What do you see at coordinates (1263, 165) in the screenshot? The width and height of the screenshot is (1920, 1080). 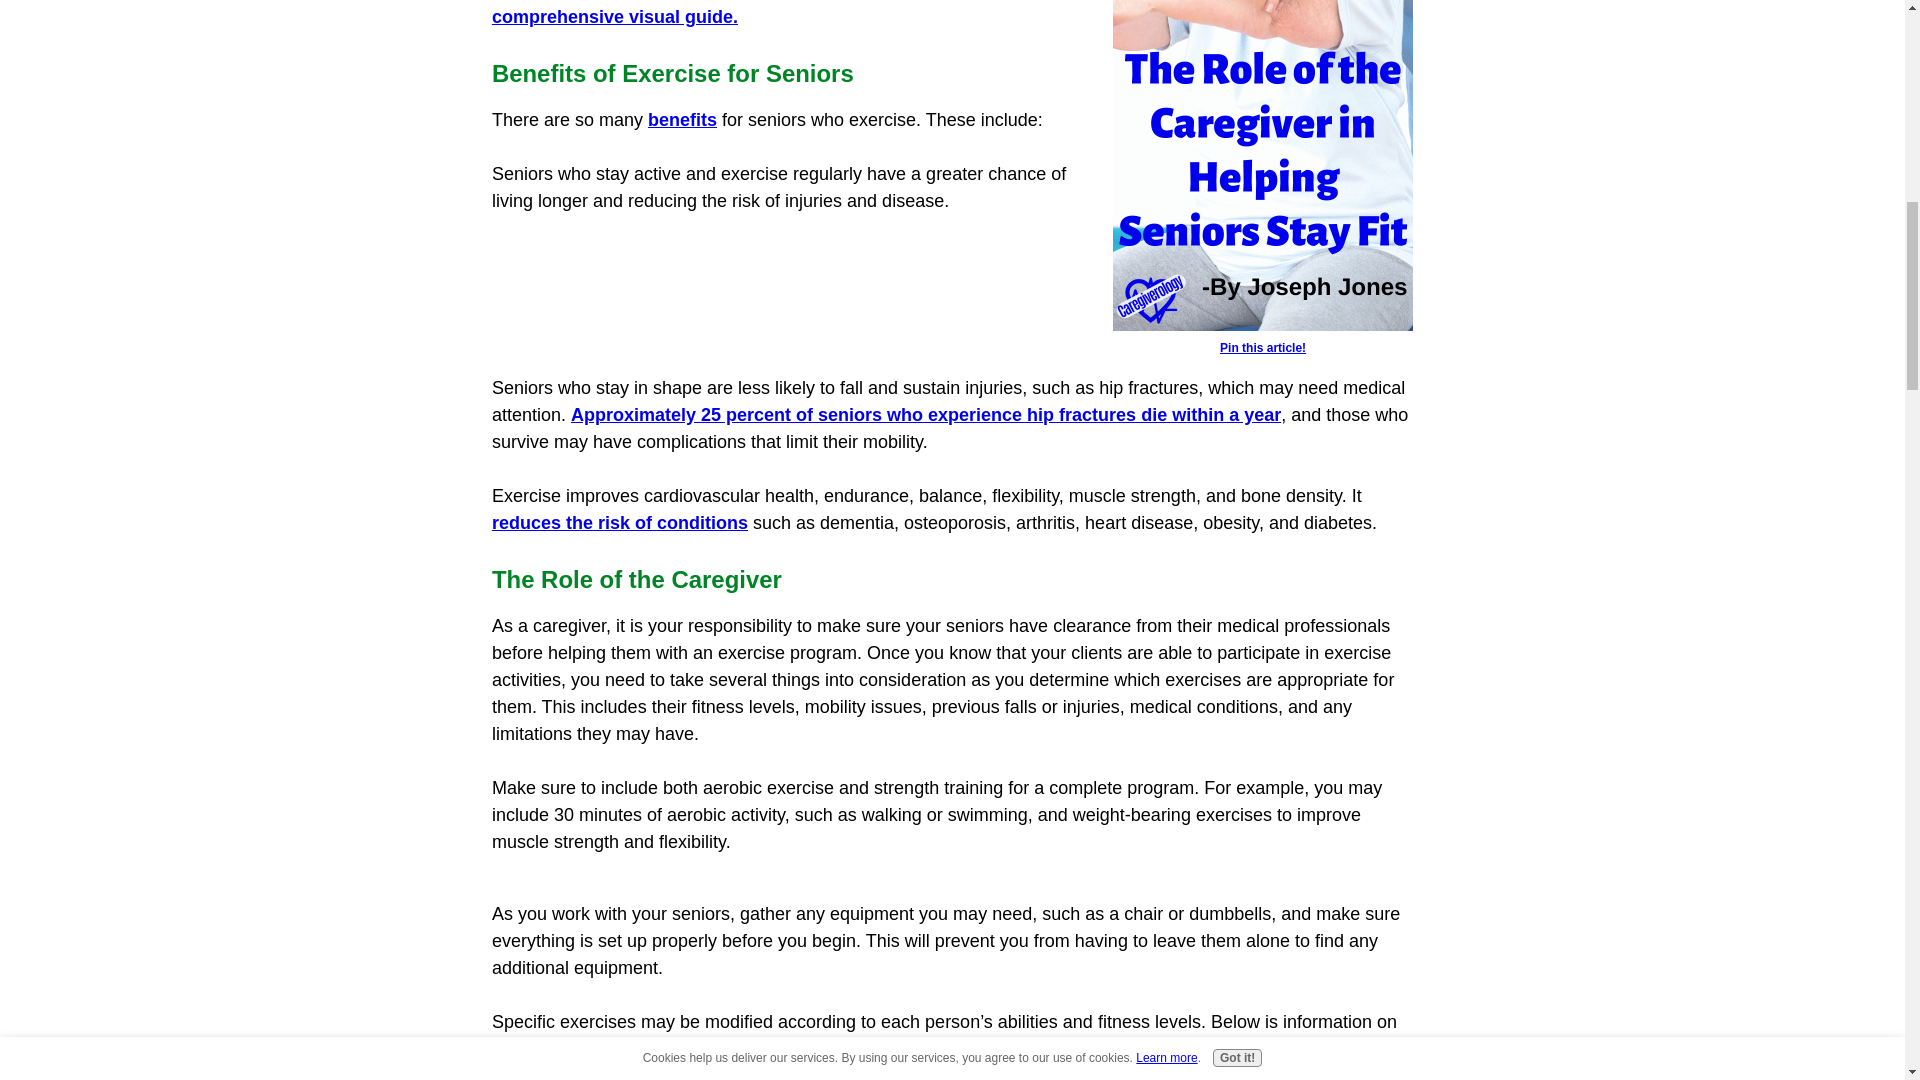 I see `The Role of the Caregiver in Helping Seniors Stay Fit` at bounding box center [1263, 165].